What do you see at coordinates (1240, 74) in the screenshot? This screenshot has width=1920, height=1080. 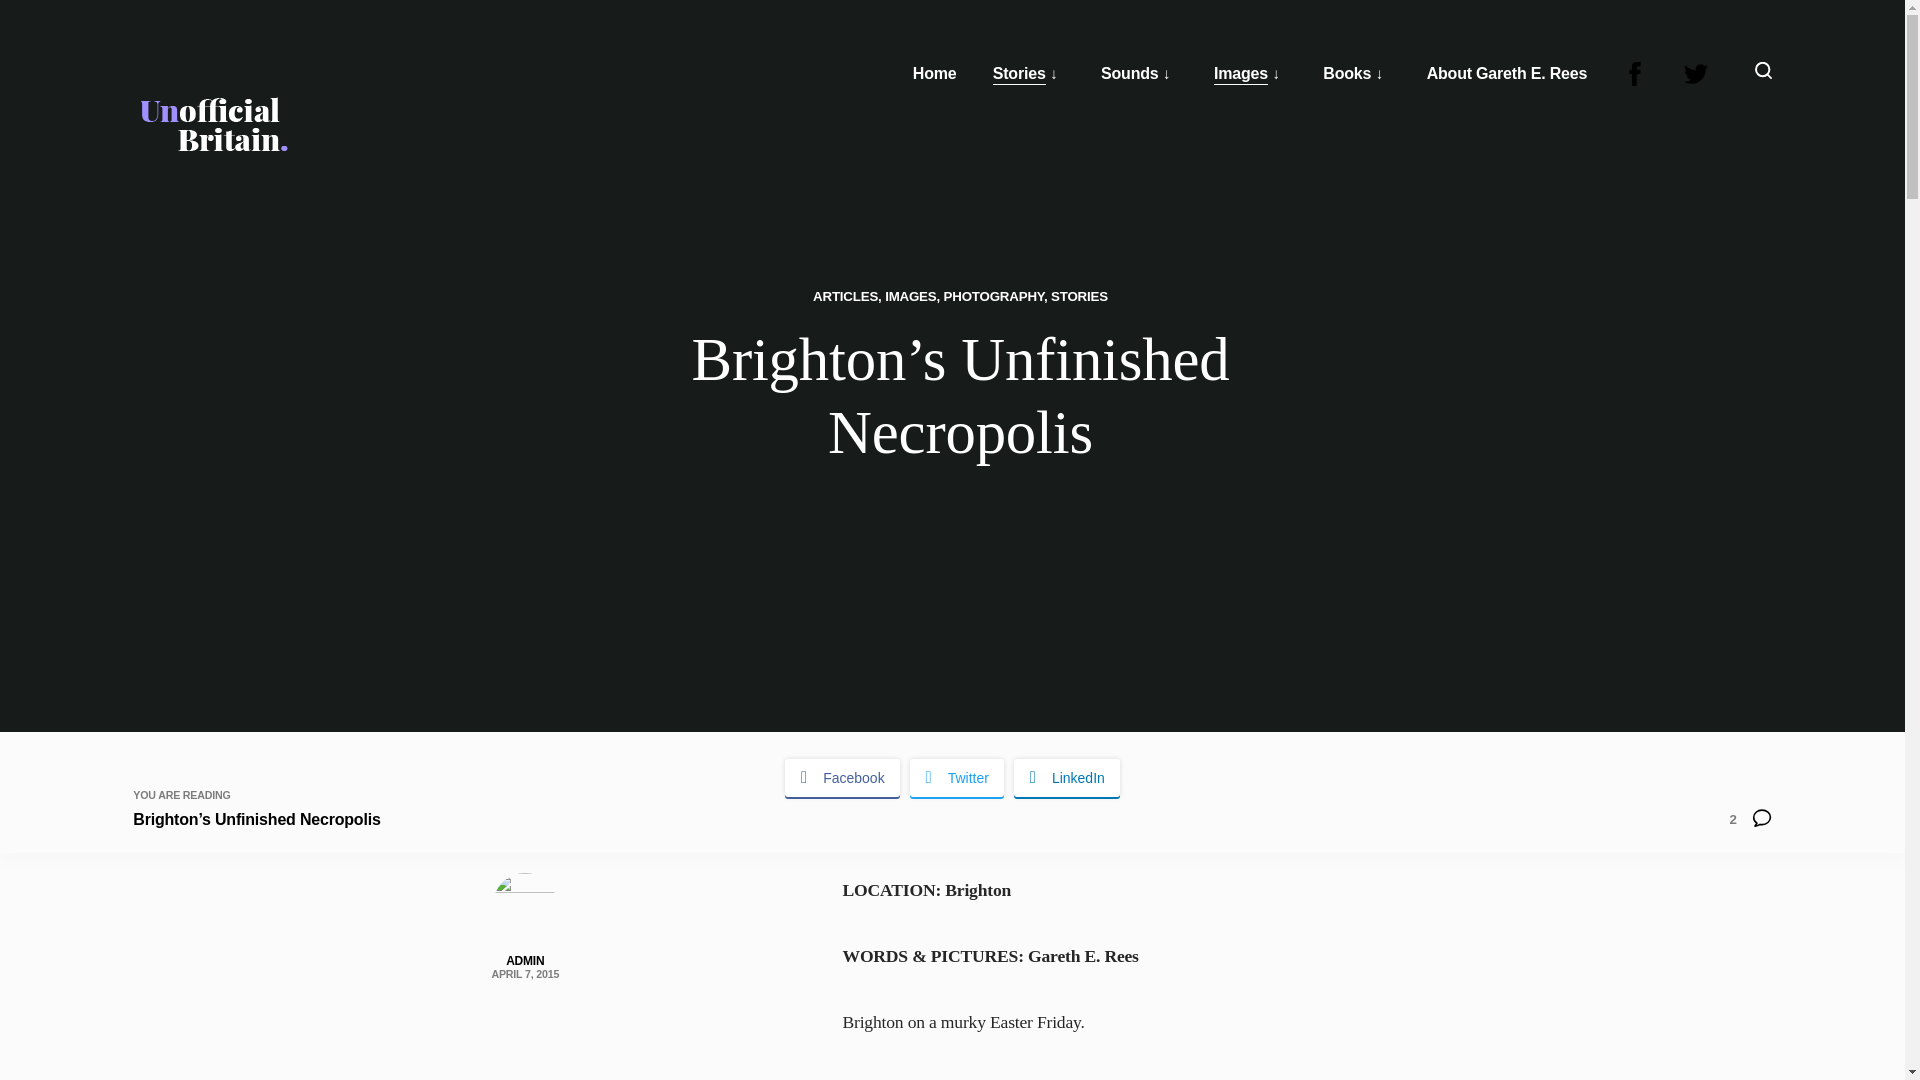 I see `Images` at bounding box center [1240, 74].